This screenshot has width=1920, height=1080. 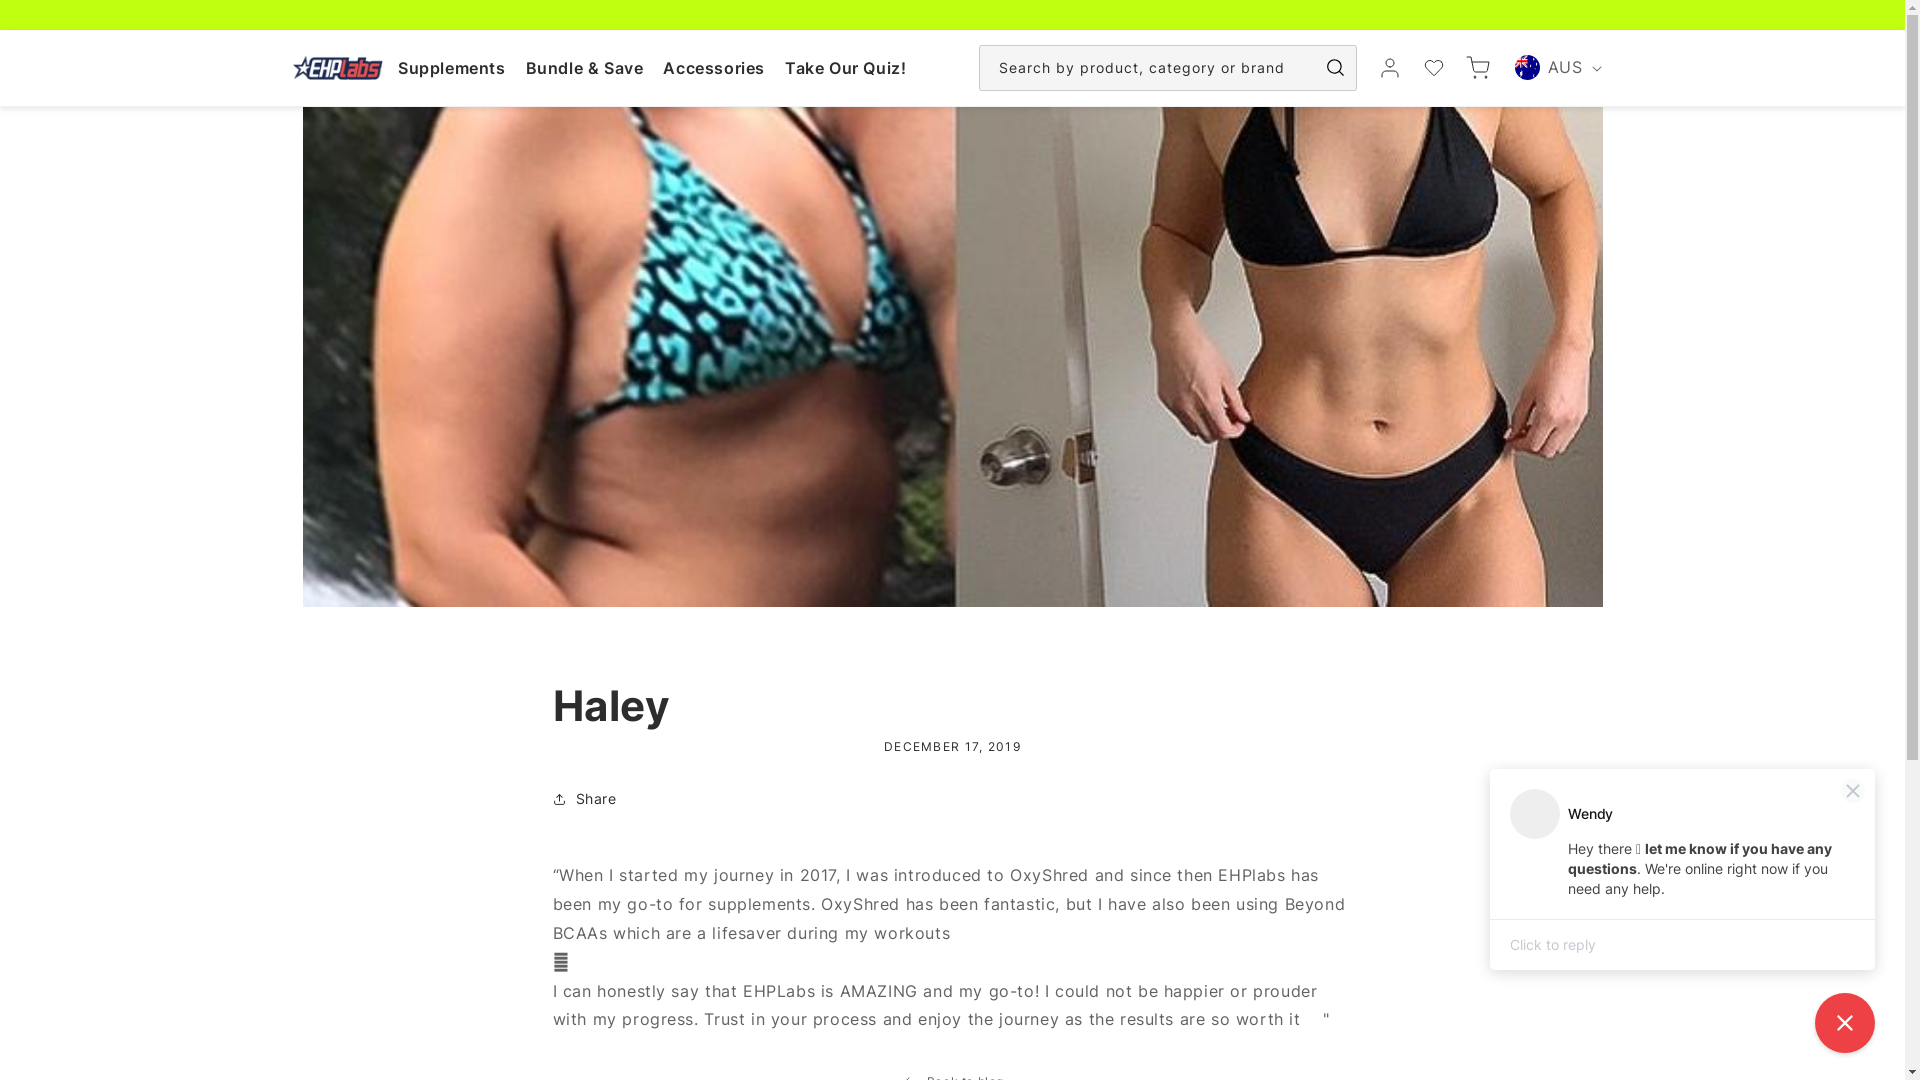 What do you see at coordinates (585, 68) in the screenshot?
I see `Bundle & Save` at bounding box center [585, 68].